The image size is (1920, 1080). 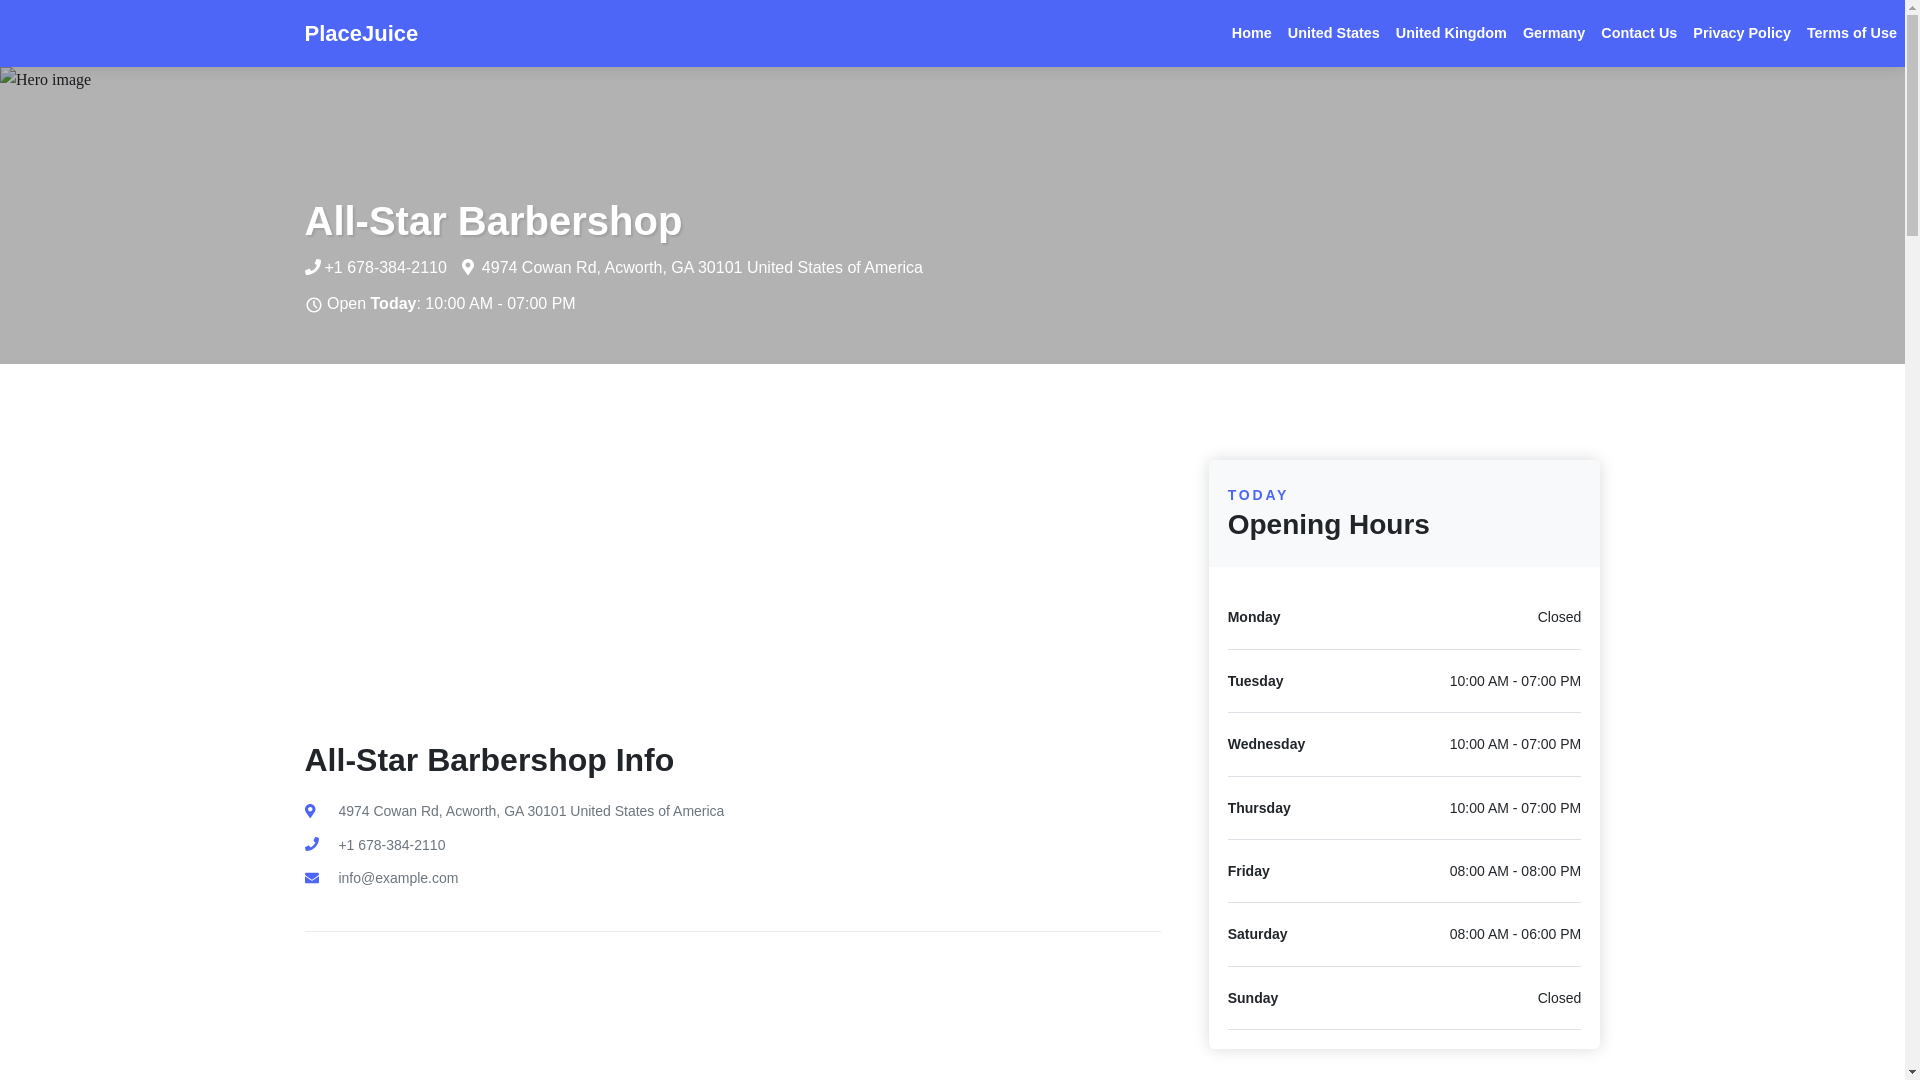 What do you see at coordinates (1742, 33) in the screenshot?
I see `Privacy Policy` at bounding box center [1742, 33].